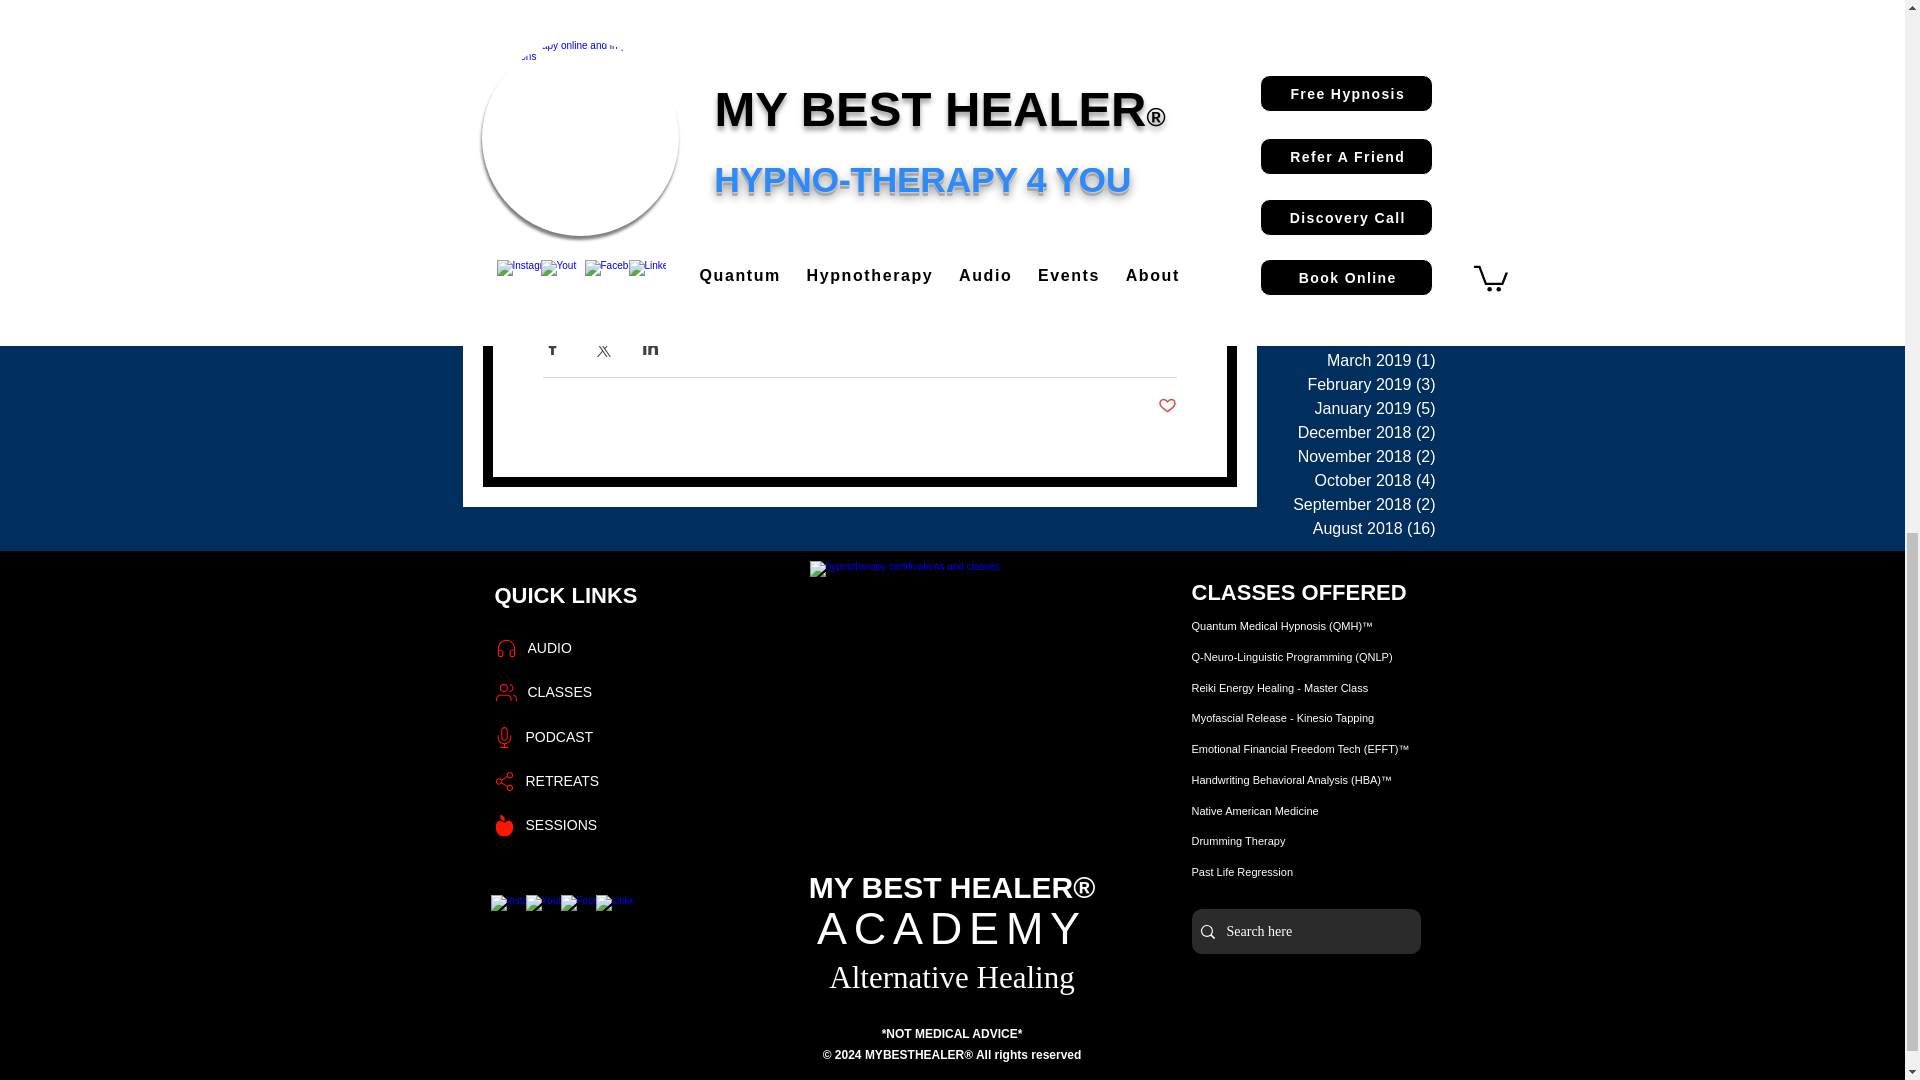 This screenshot has width=1920, height=1080. Describe the element at coordinates (572, 248) in the screenshot. I see `Hypnosis` at that location.